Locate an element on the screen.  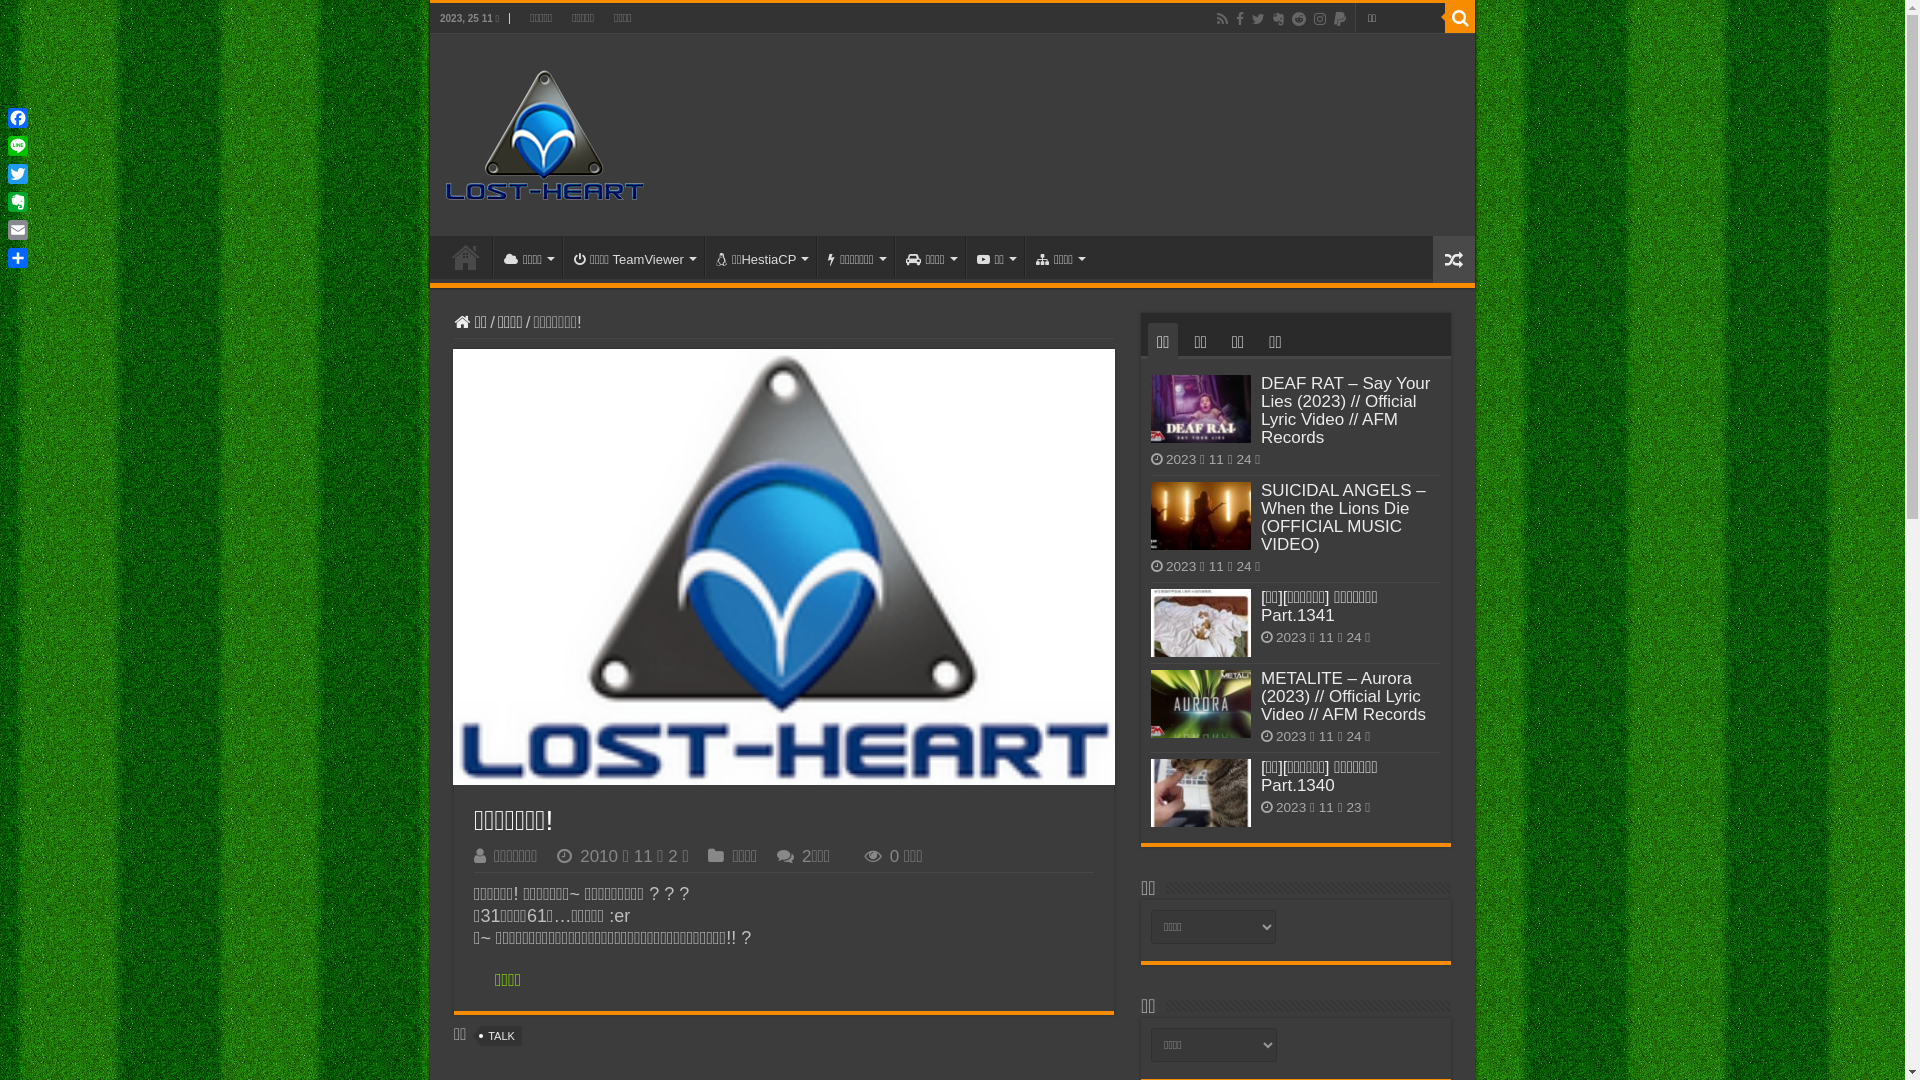
Email is located at coordinates (18, 230).